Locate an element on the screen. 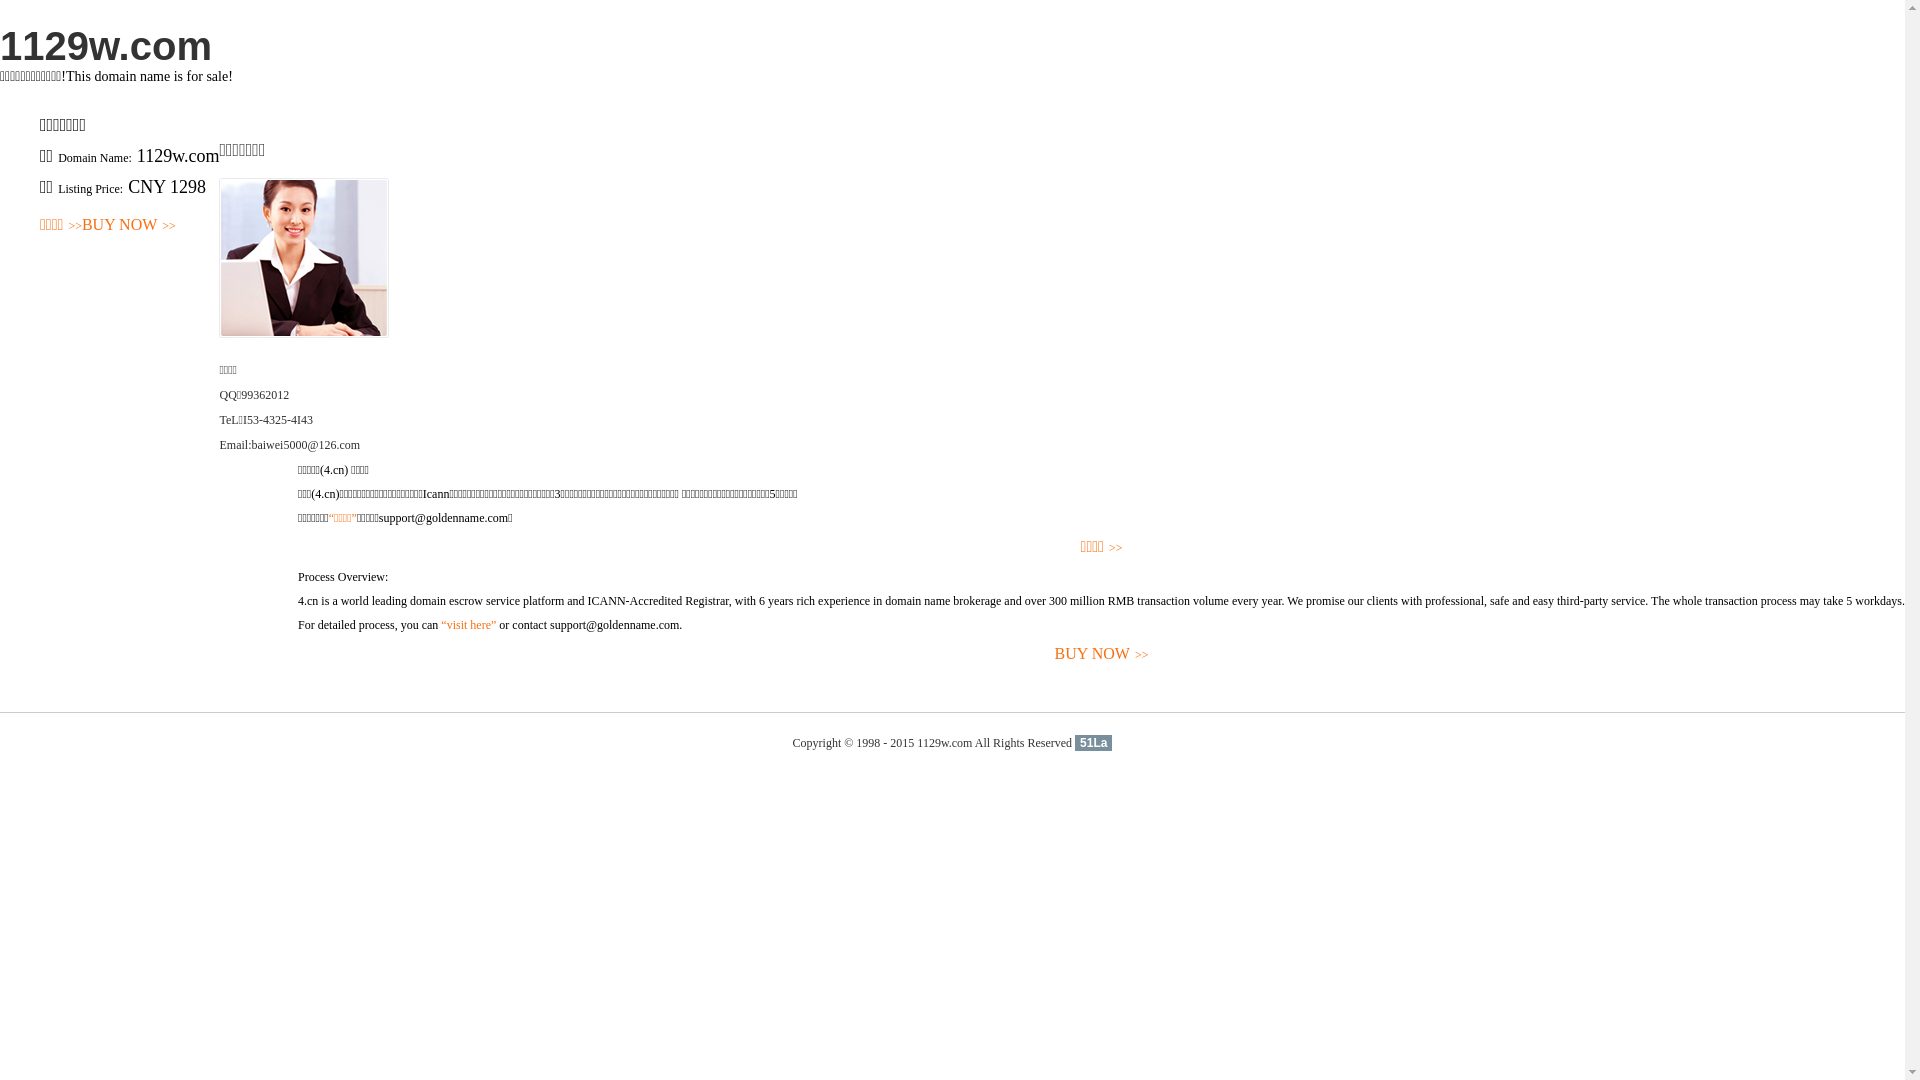  51La is located at coordinates (1094, 743).